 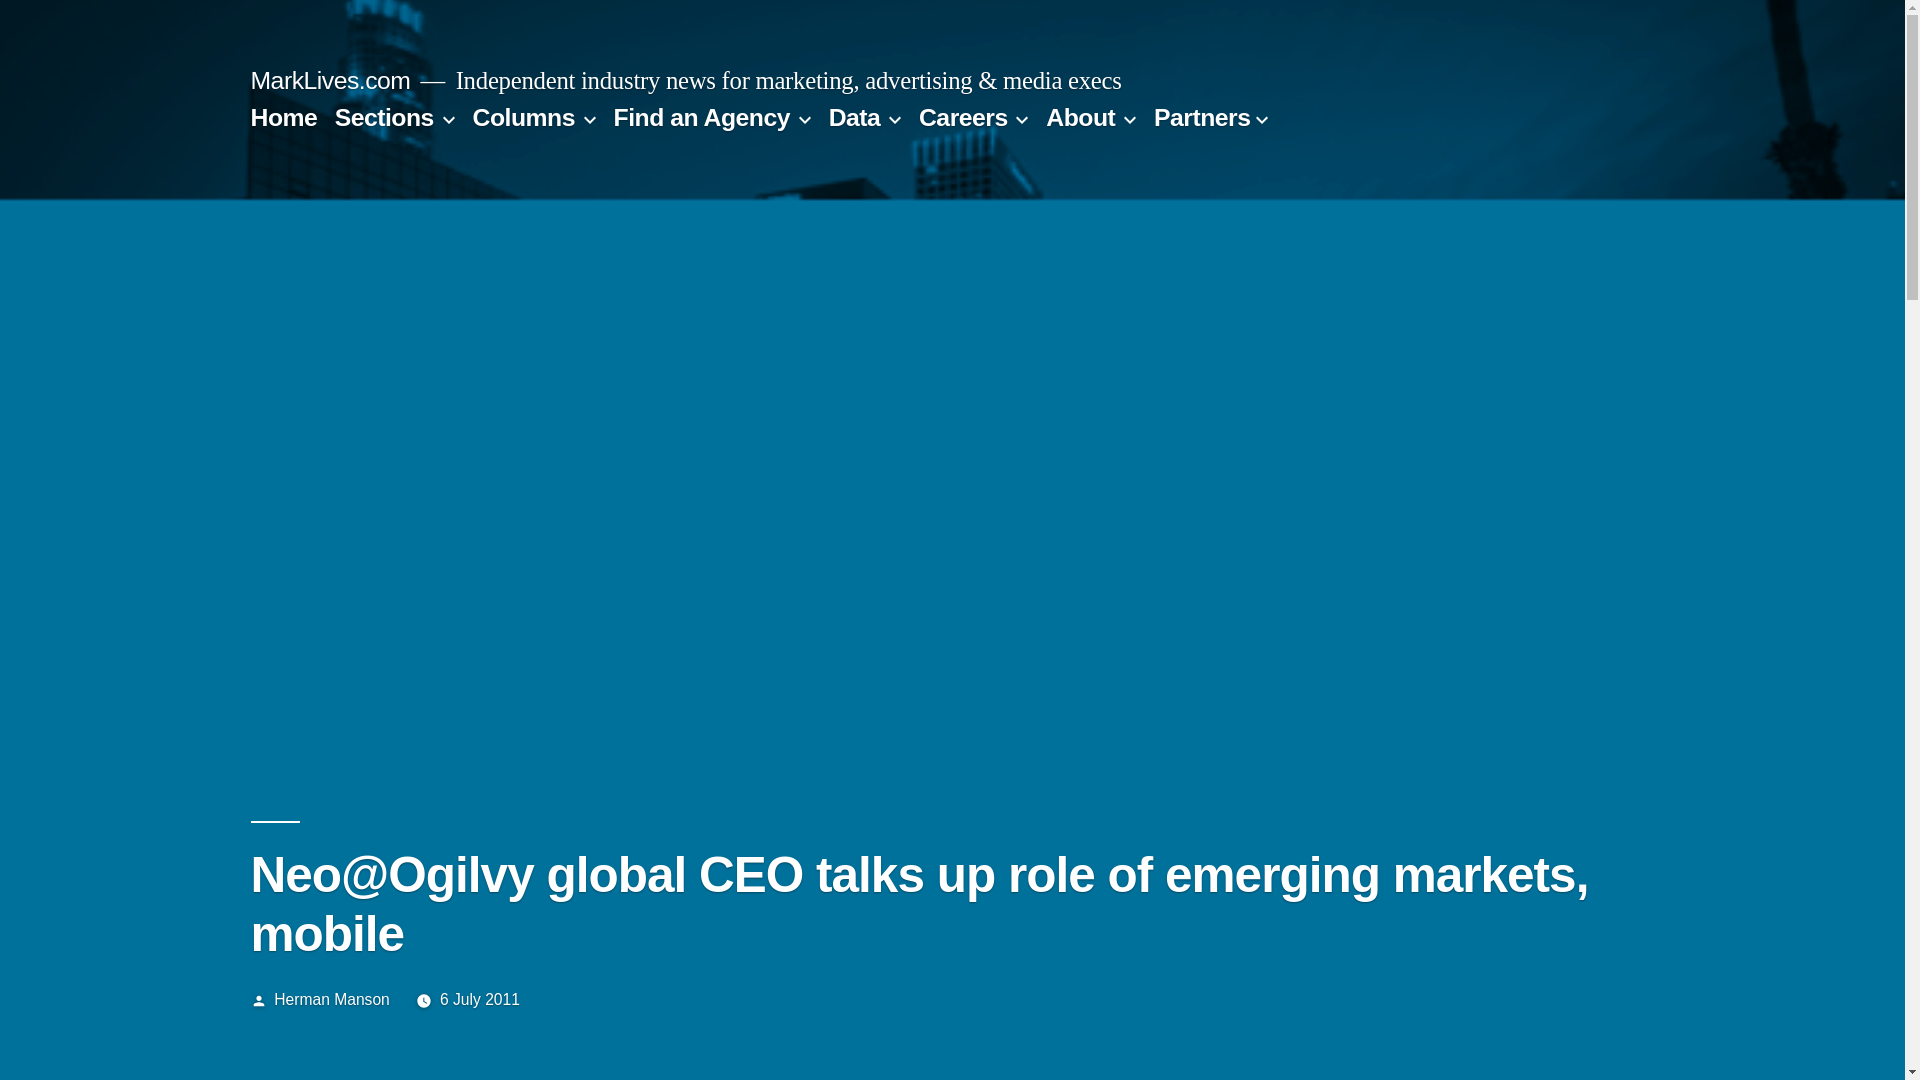 I want to click on Columns, so click(x=523, y=116).